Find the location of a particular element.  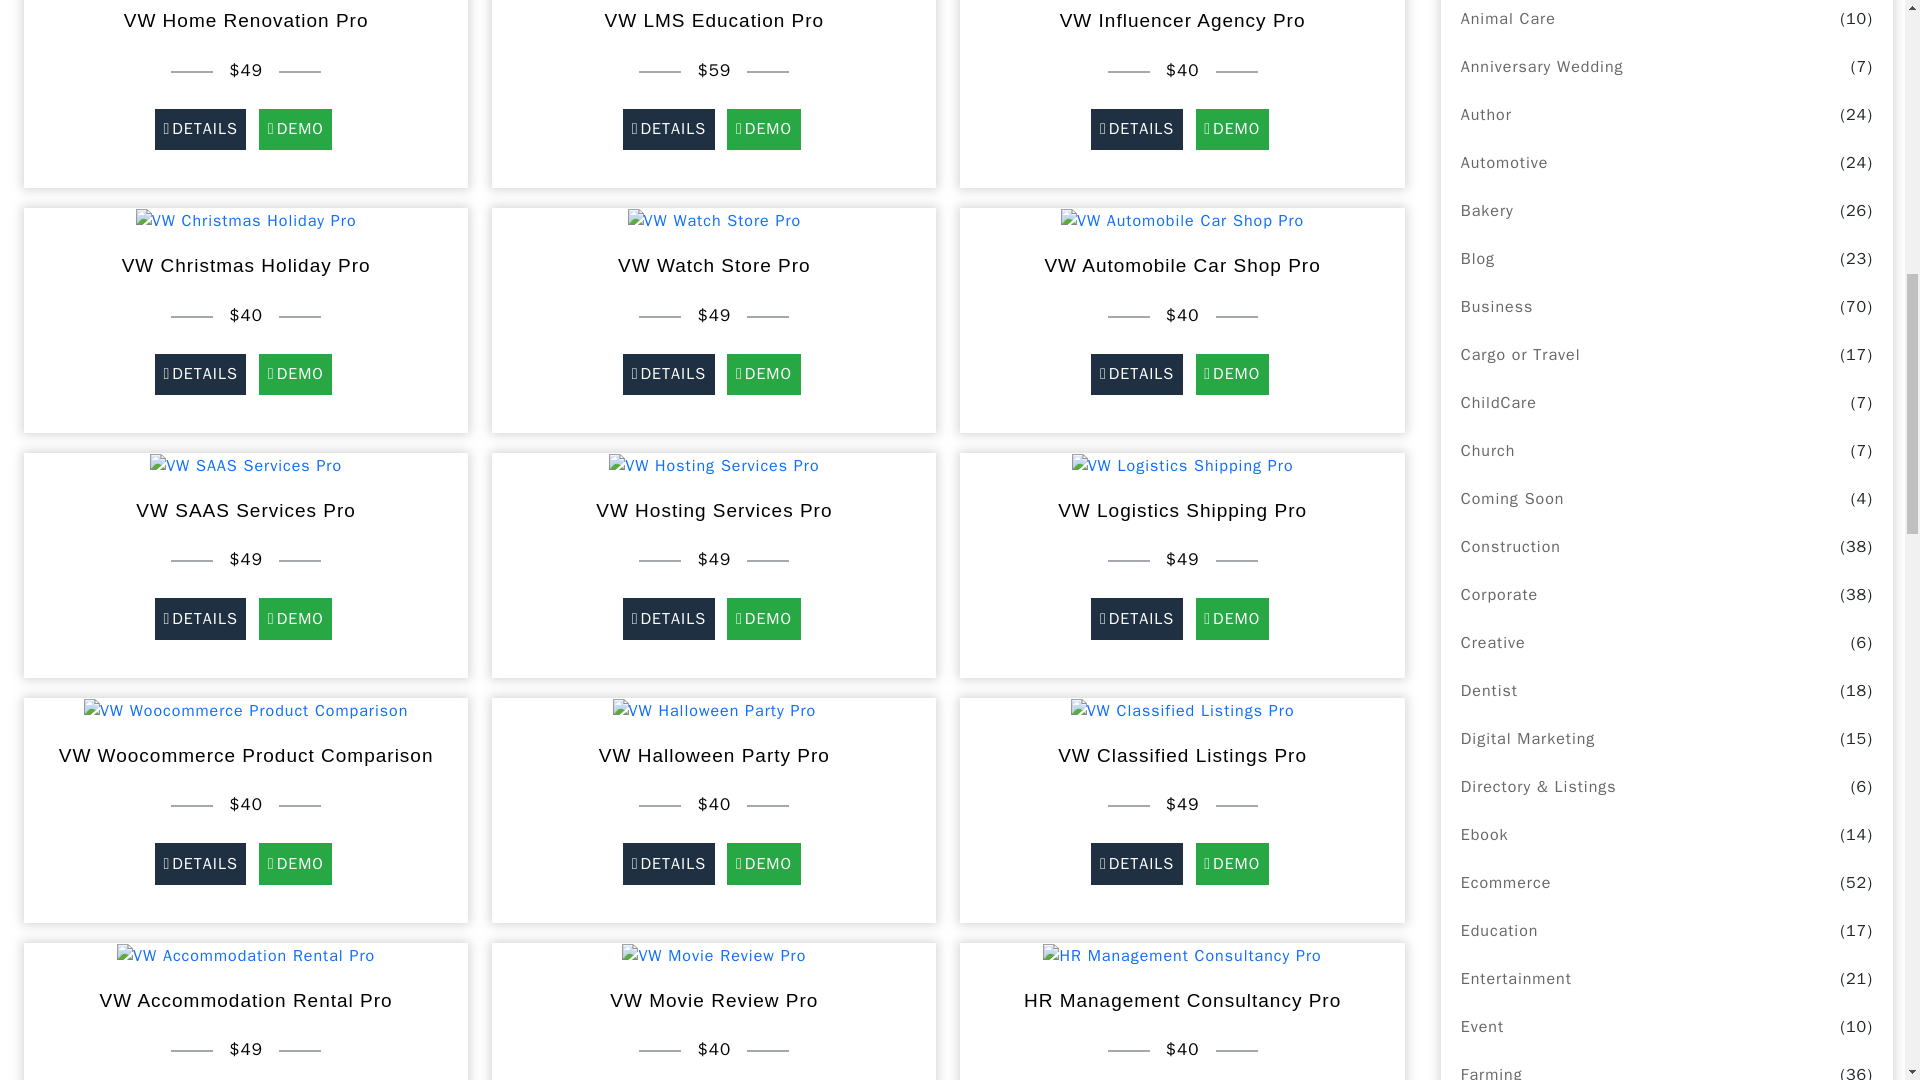

Christmas Holiday WordPress Theme is located at coordinates (246, 220).